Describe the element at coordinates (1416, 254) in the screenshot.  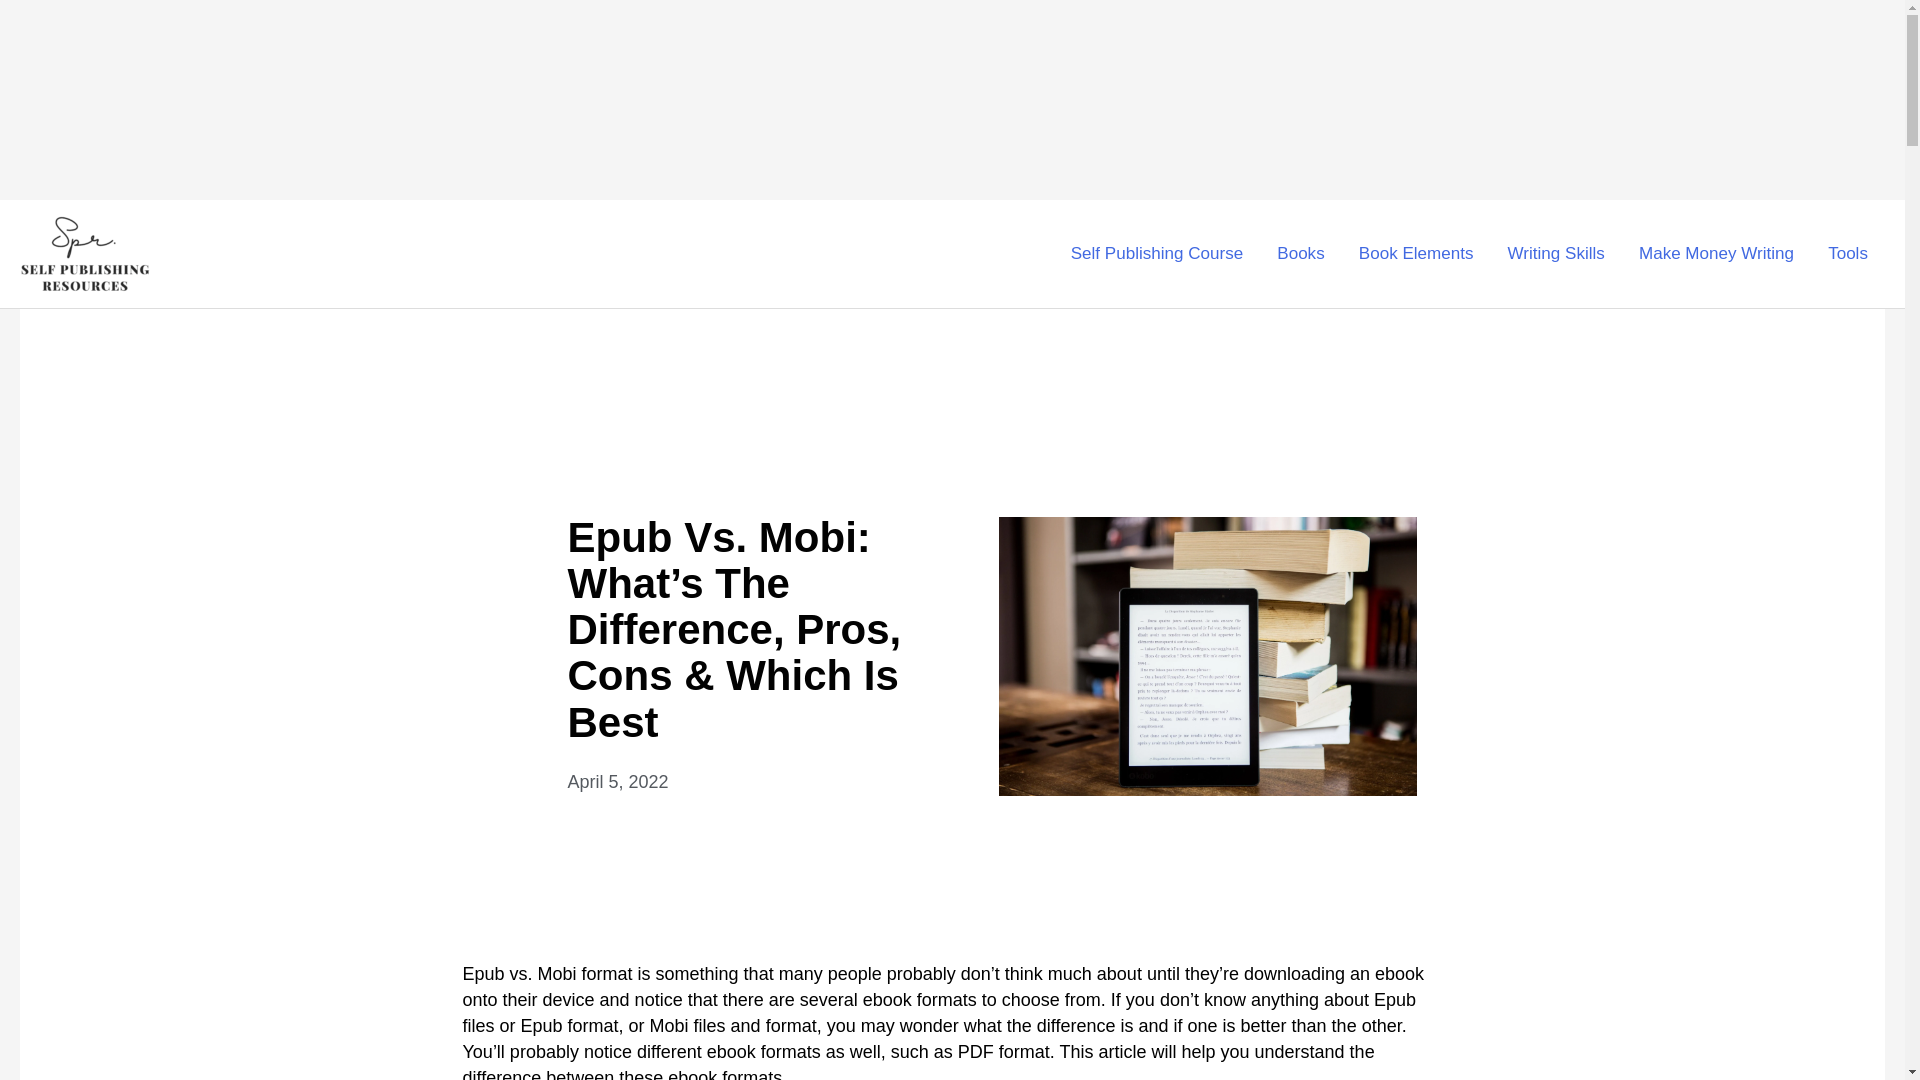
I see `Book Elements` at that location.